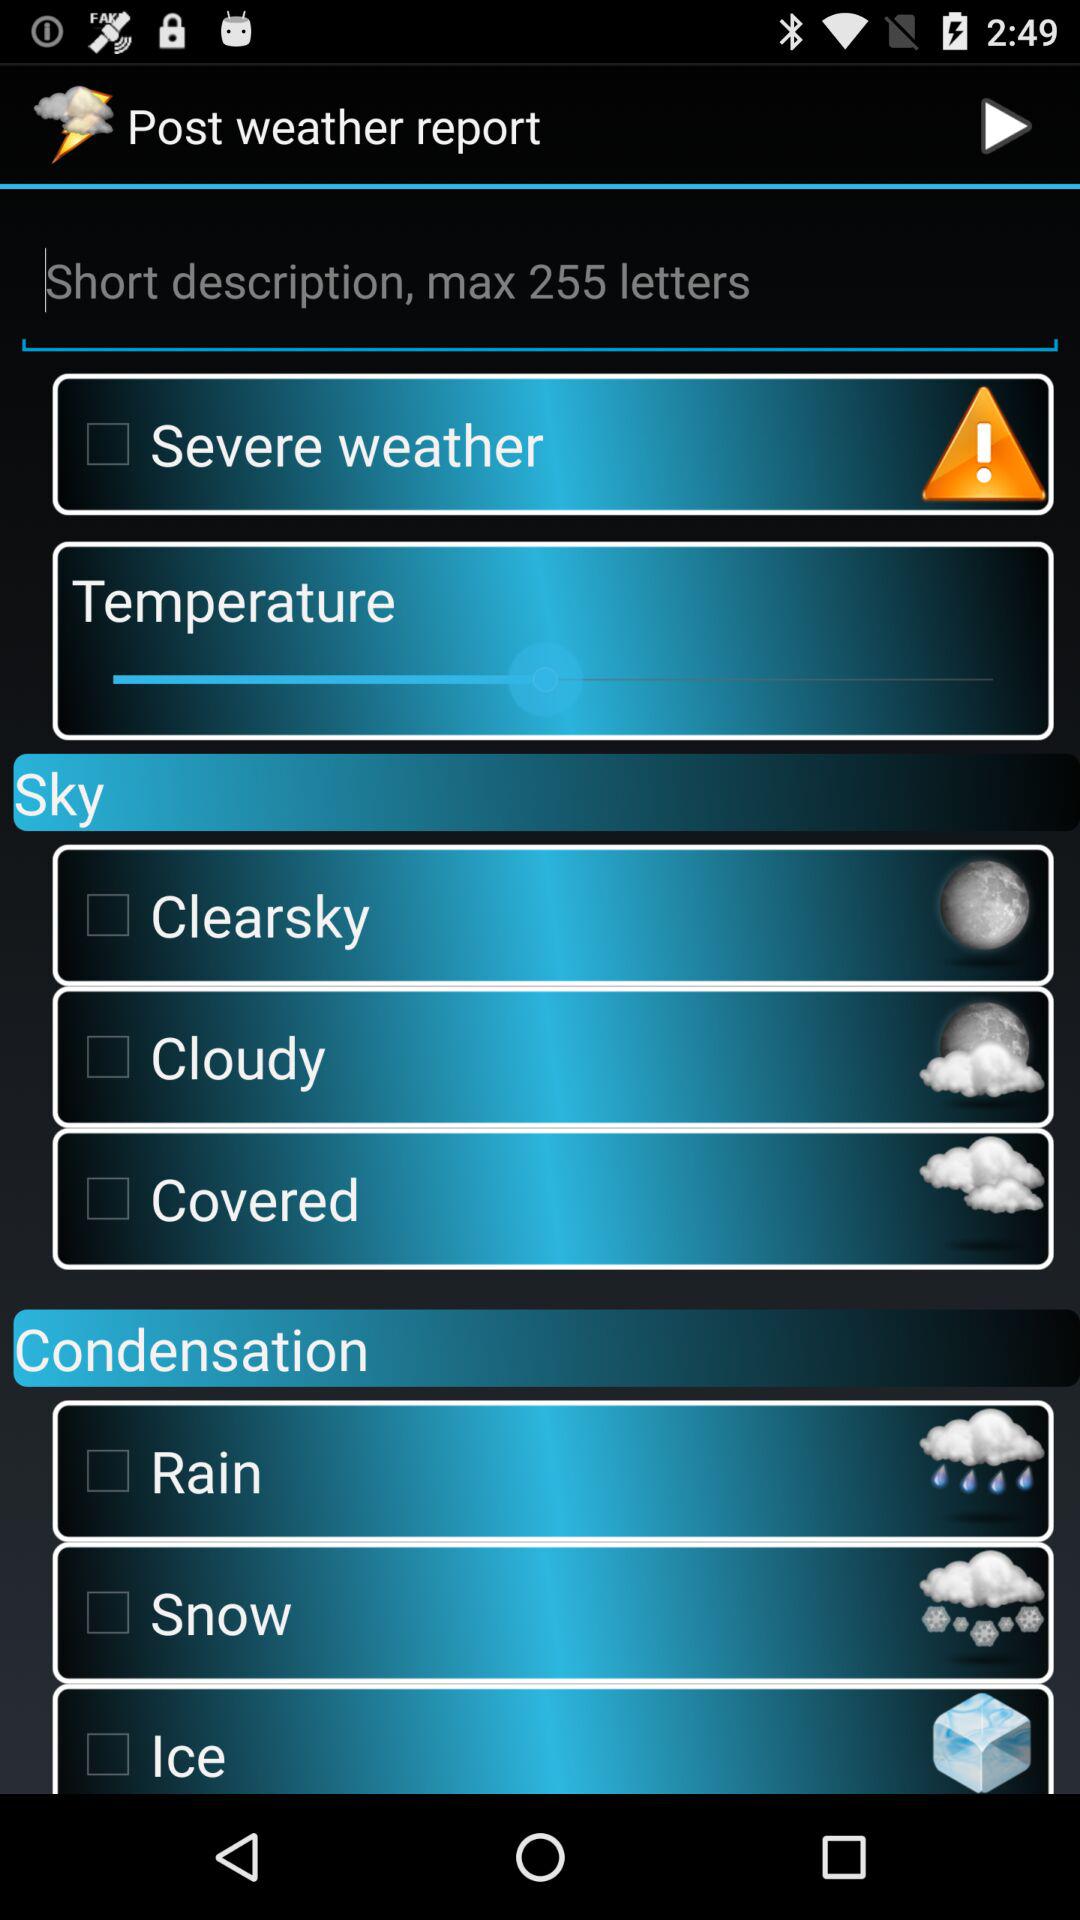 The width and height of the screenshot is (1080, 1920). I want to click on click clearsky checkbox, so click(489, 914).